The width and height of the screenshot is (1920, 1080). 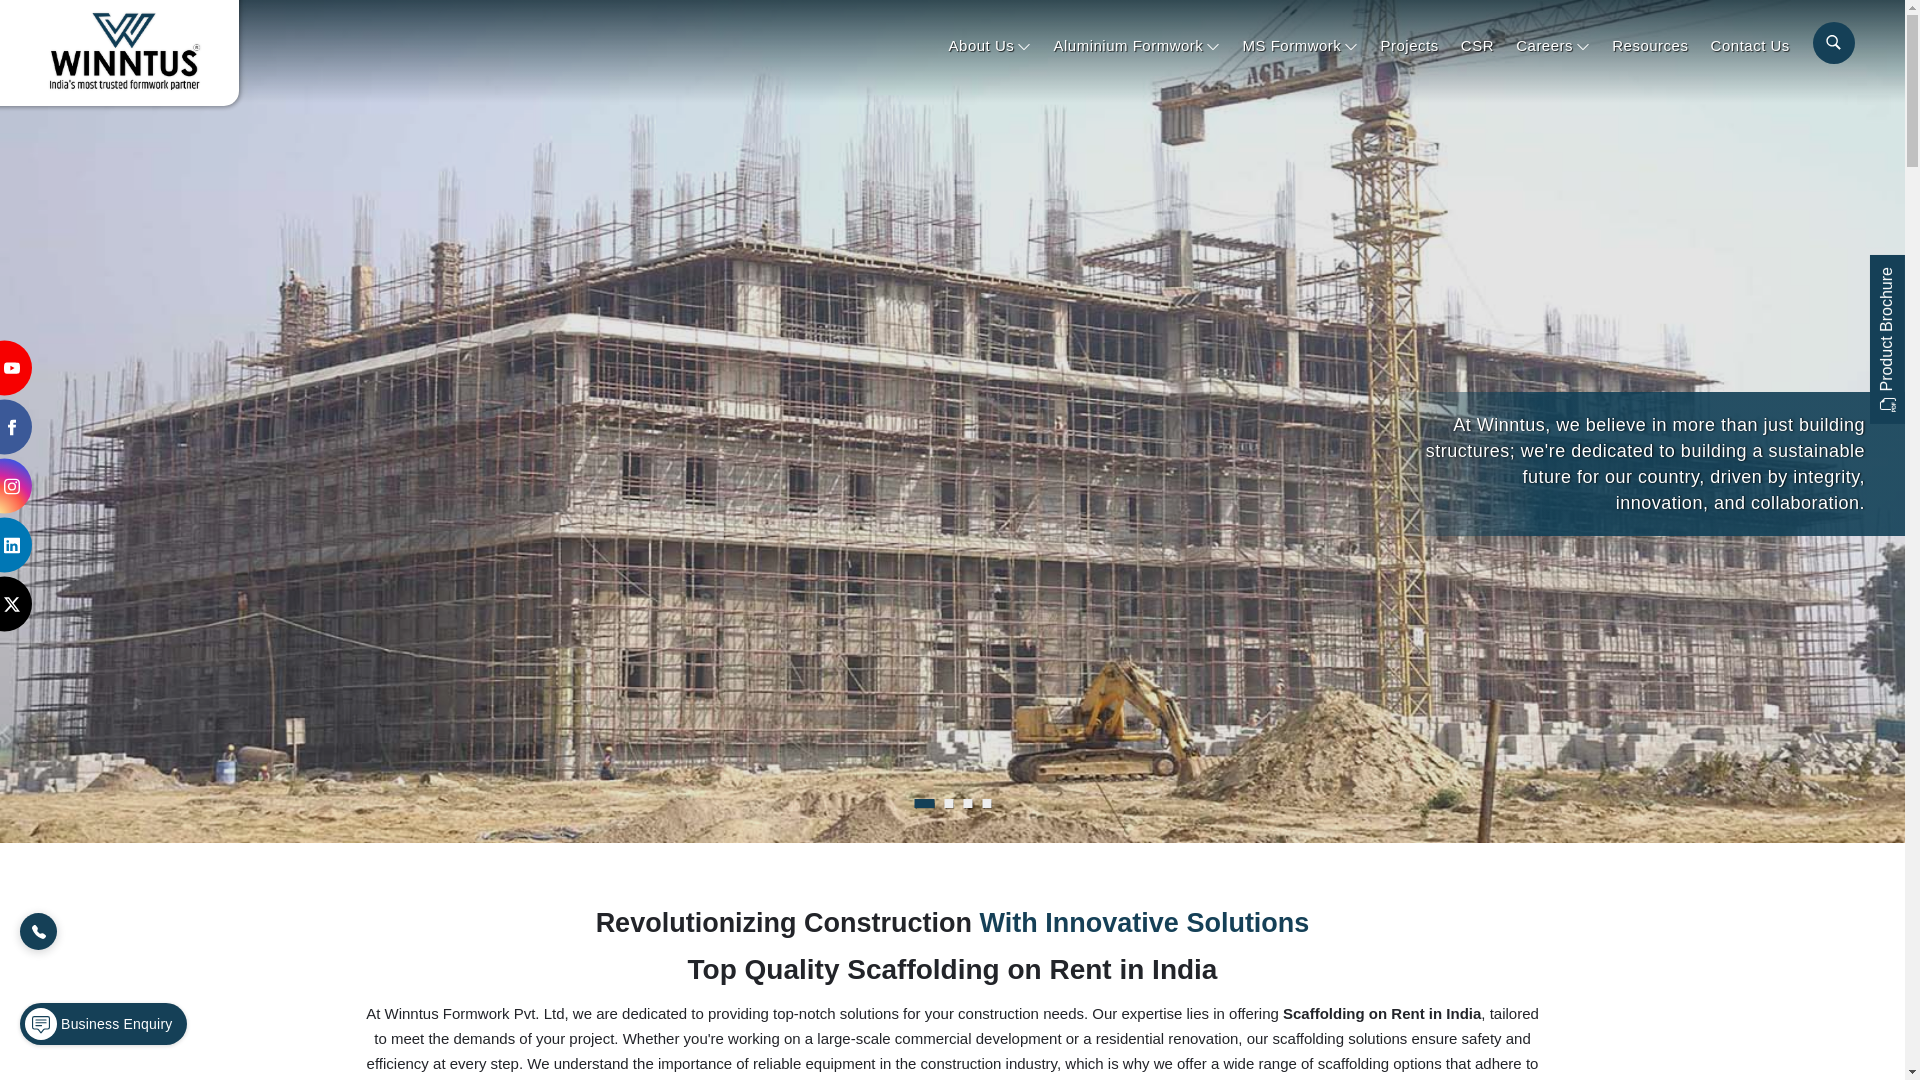 What do you see at coordinates (1136, 43) in the screenshot?
I see `Aluminium Formwork` at bounding box center [1136, 43].